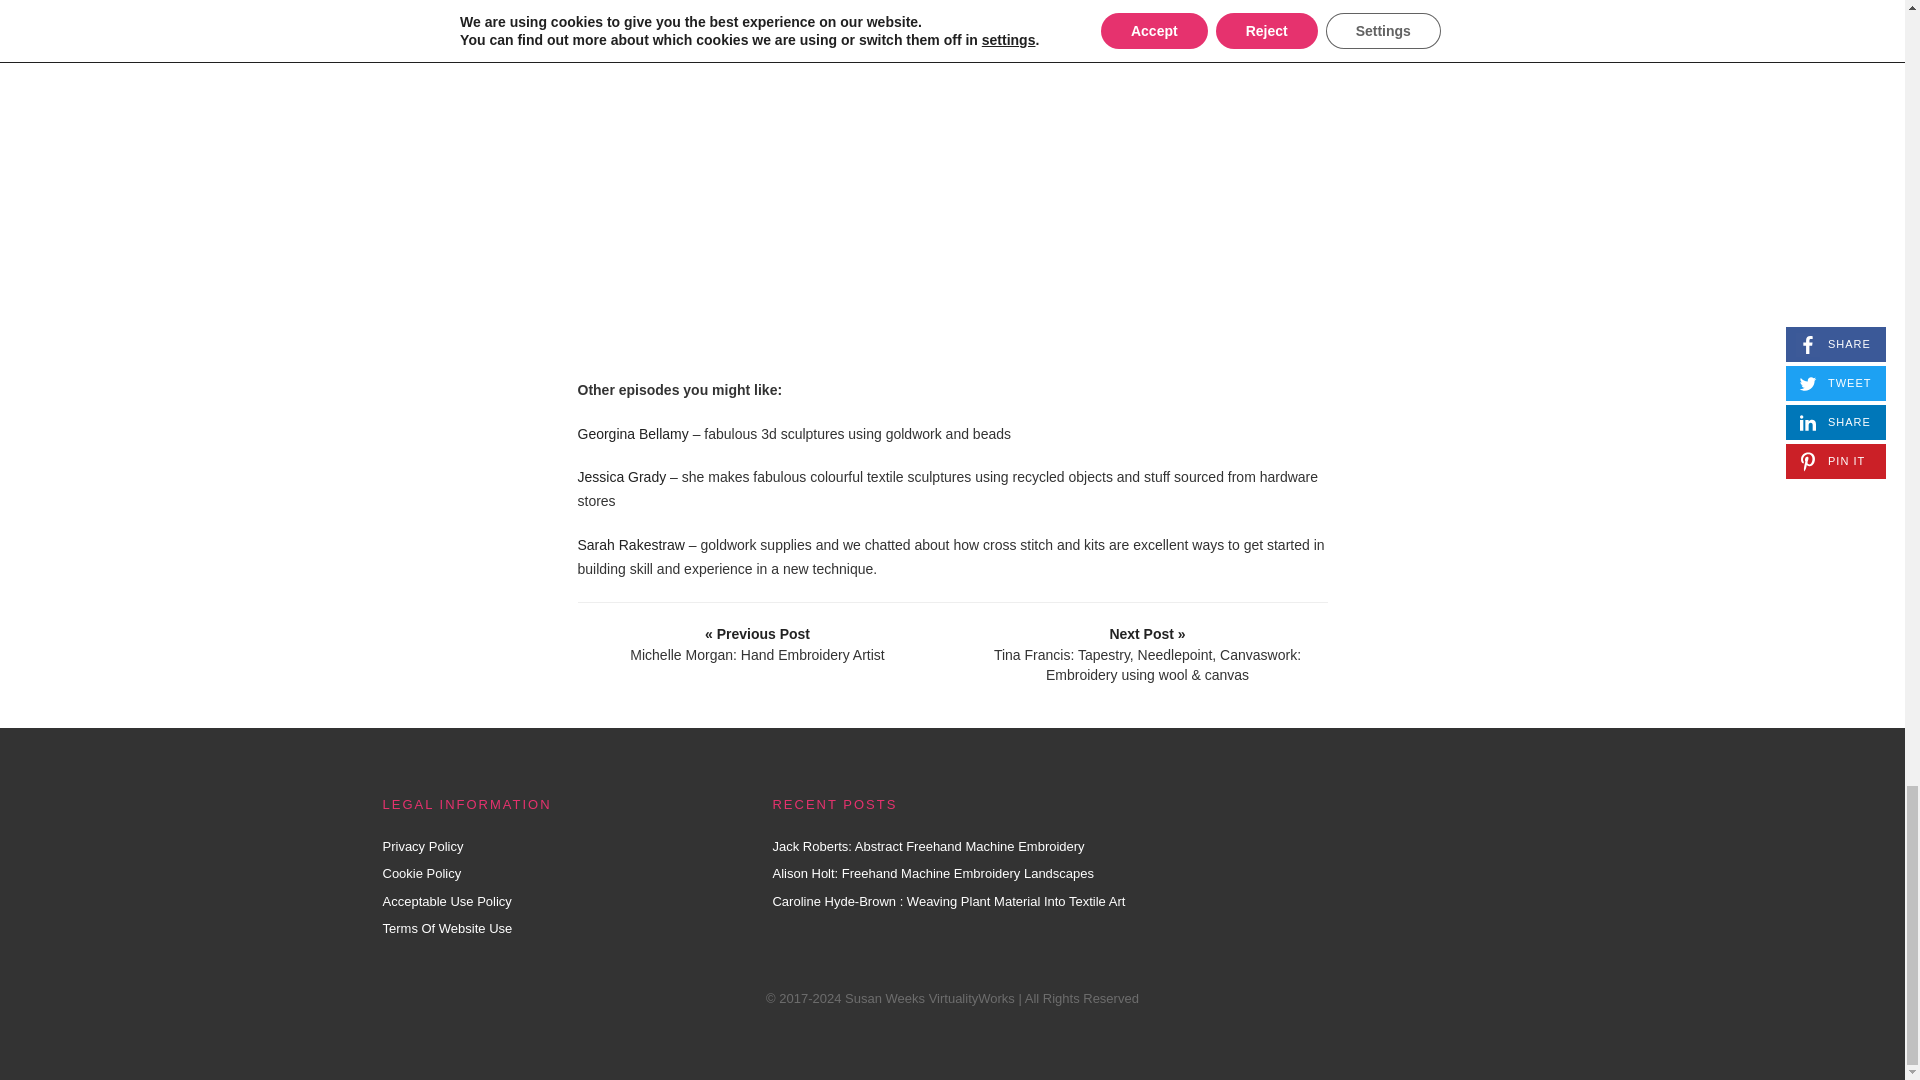 The height and width of the screenshot is (1080, 1920). Describe the element at coordinates (757, 644) in the screenshot. I see `Michelle Morgan: Hand Embroidery Artist` at that location.